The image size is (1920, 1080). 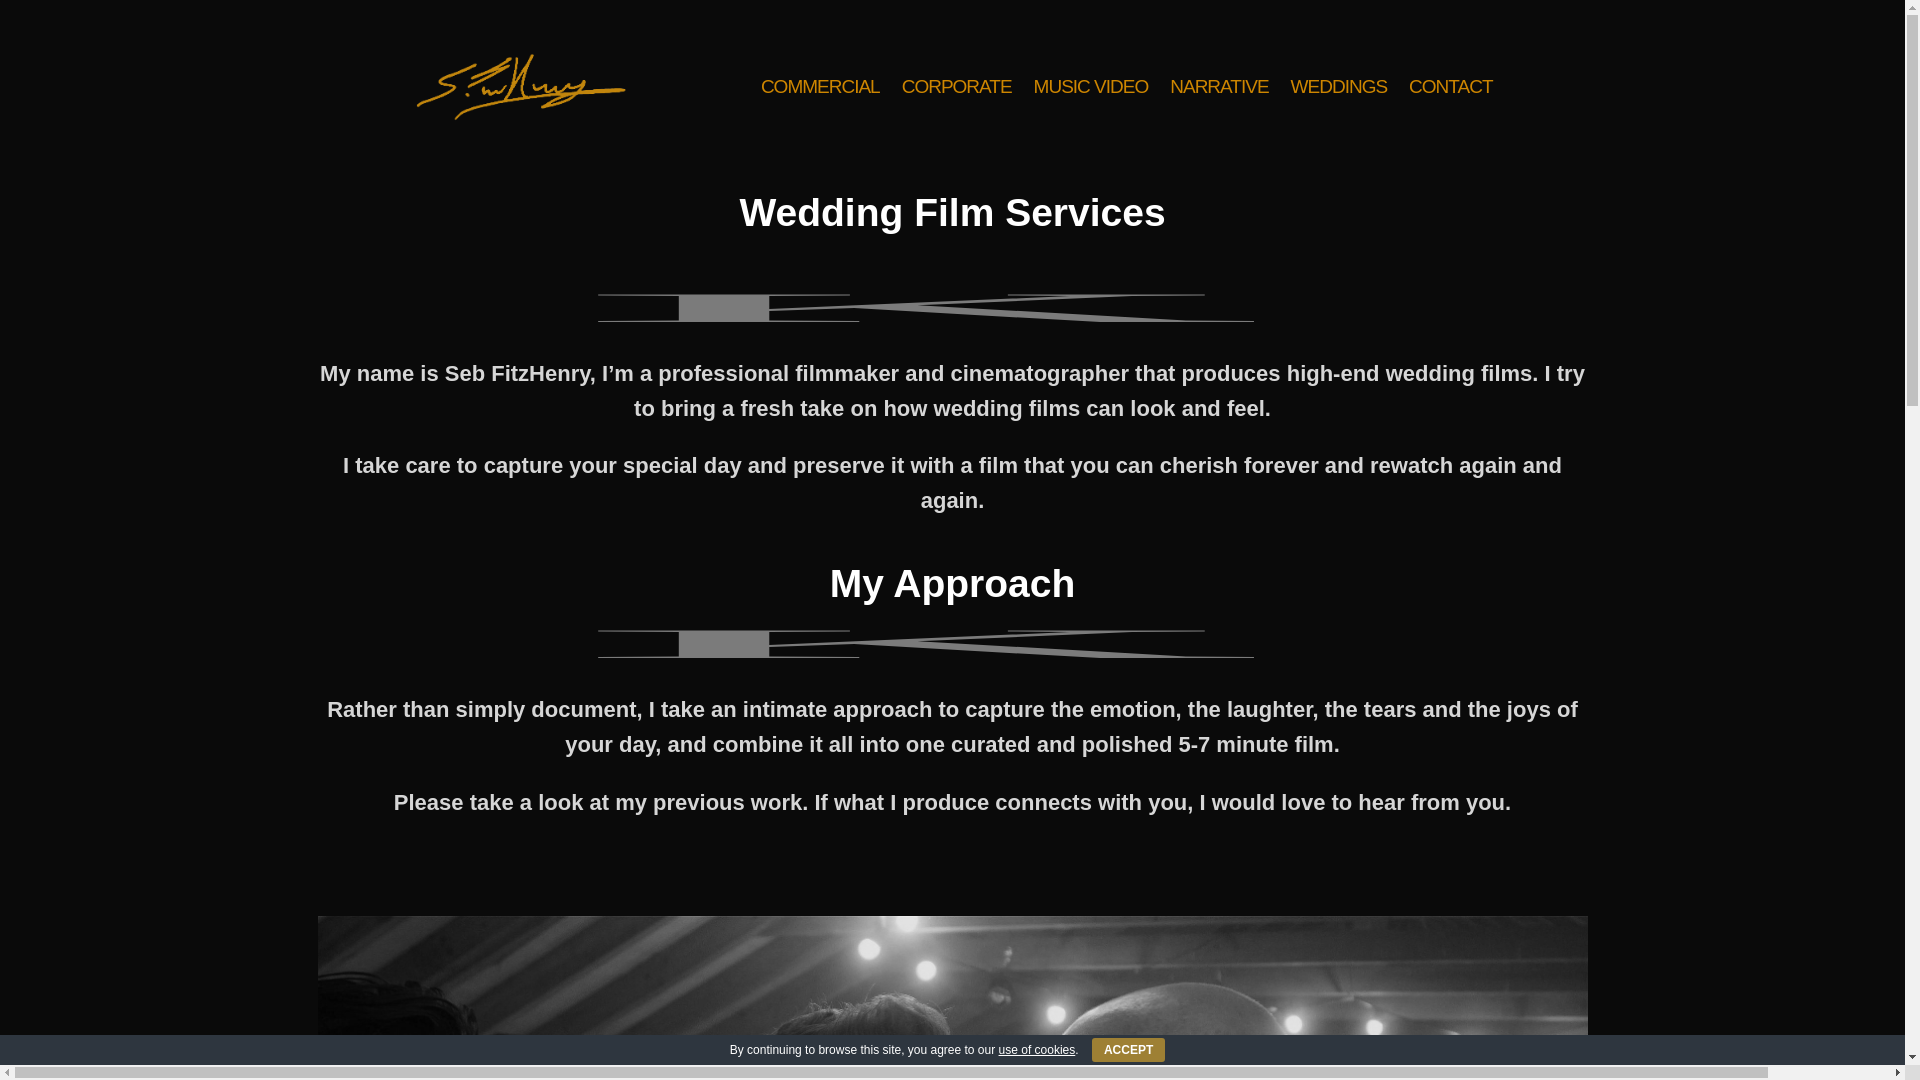 What do you see at coordinates (1218, 126) in the screenshot?
I see `NARRATIVE` at bounding box center [1218, 126].